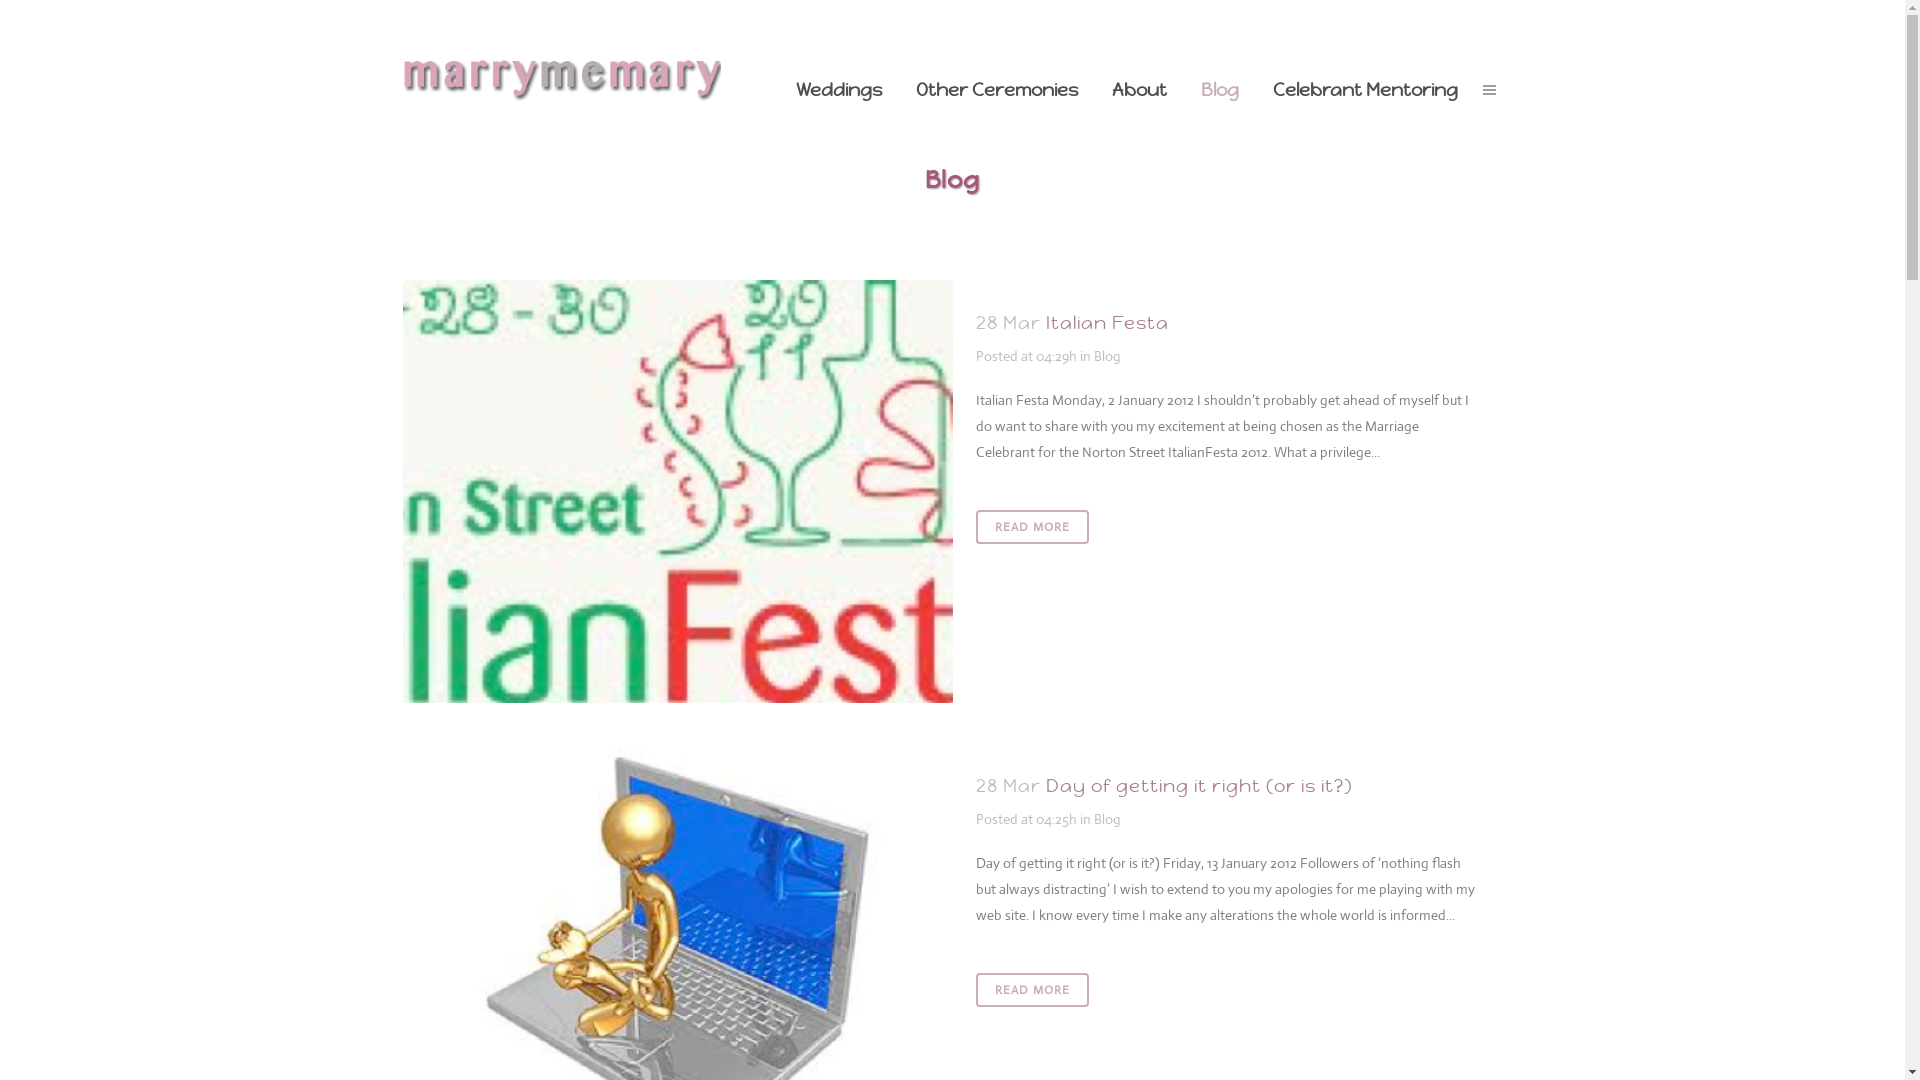  What do you see at coordinates (1220, 90) in the screenshot?
I see `Blog` at bounding box center [1220, 90].